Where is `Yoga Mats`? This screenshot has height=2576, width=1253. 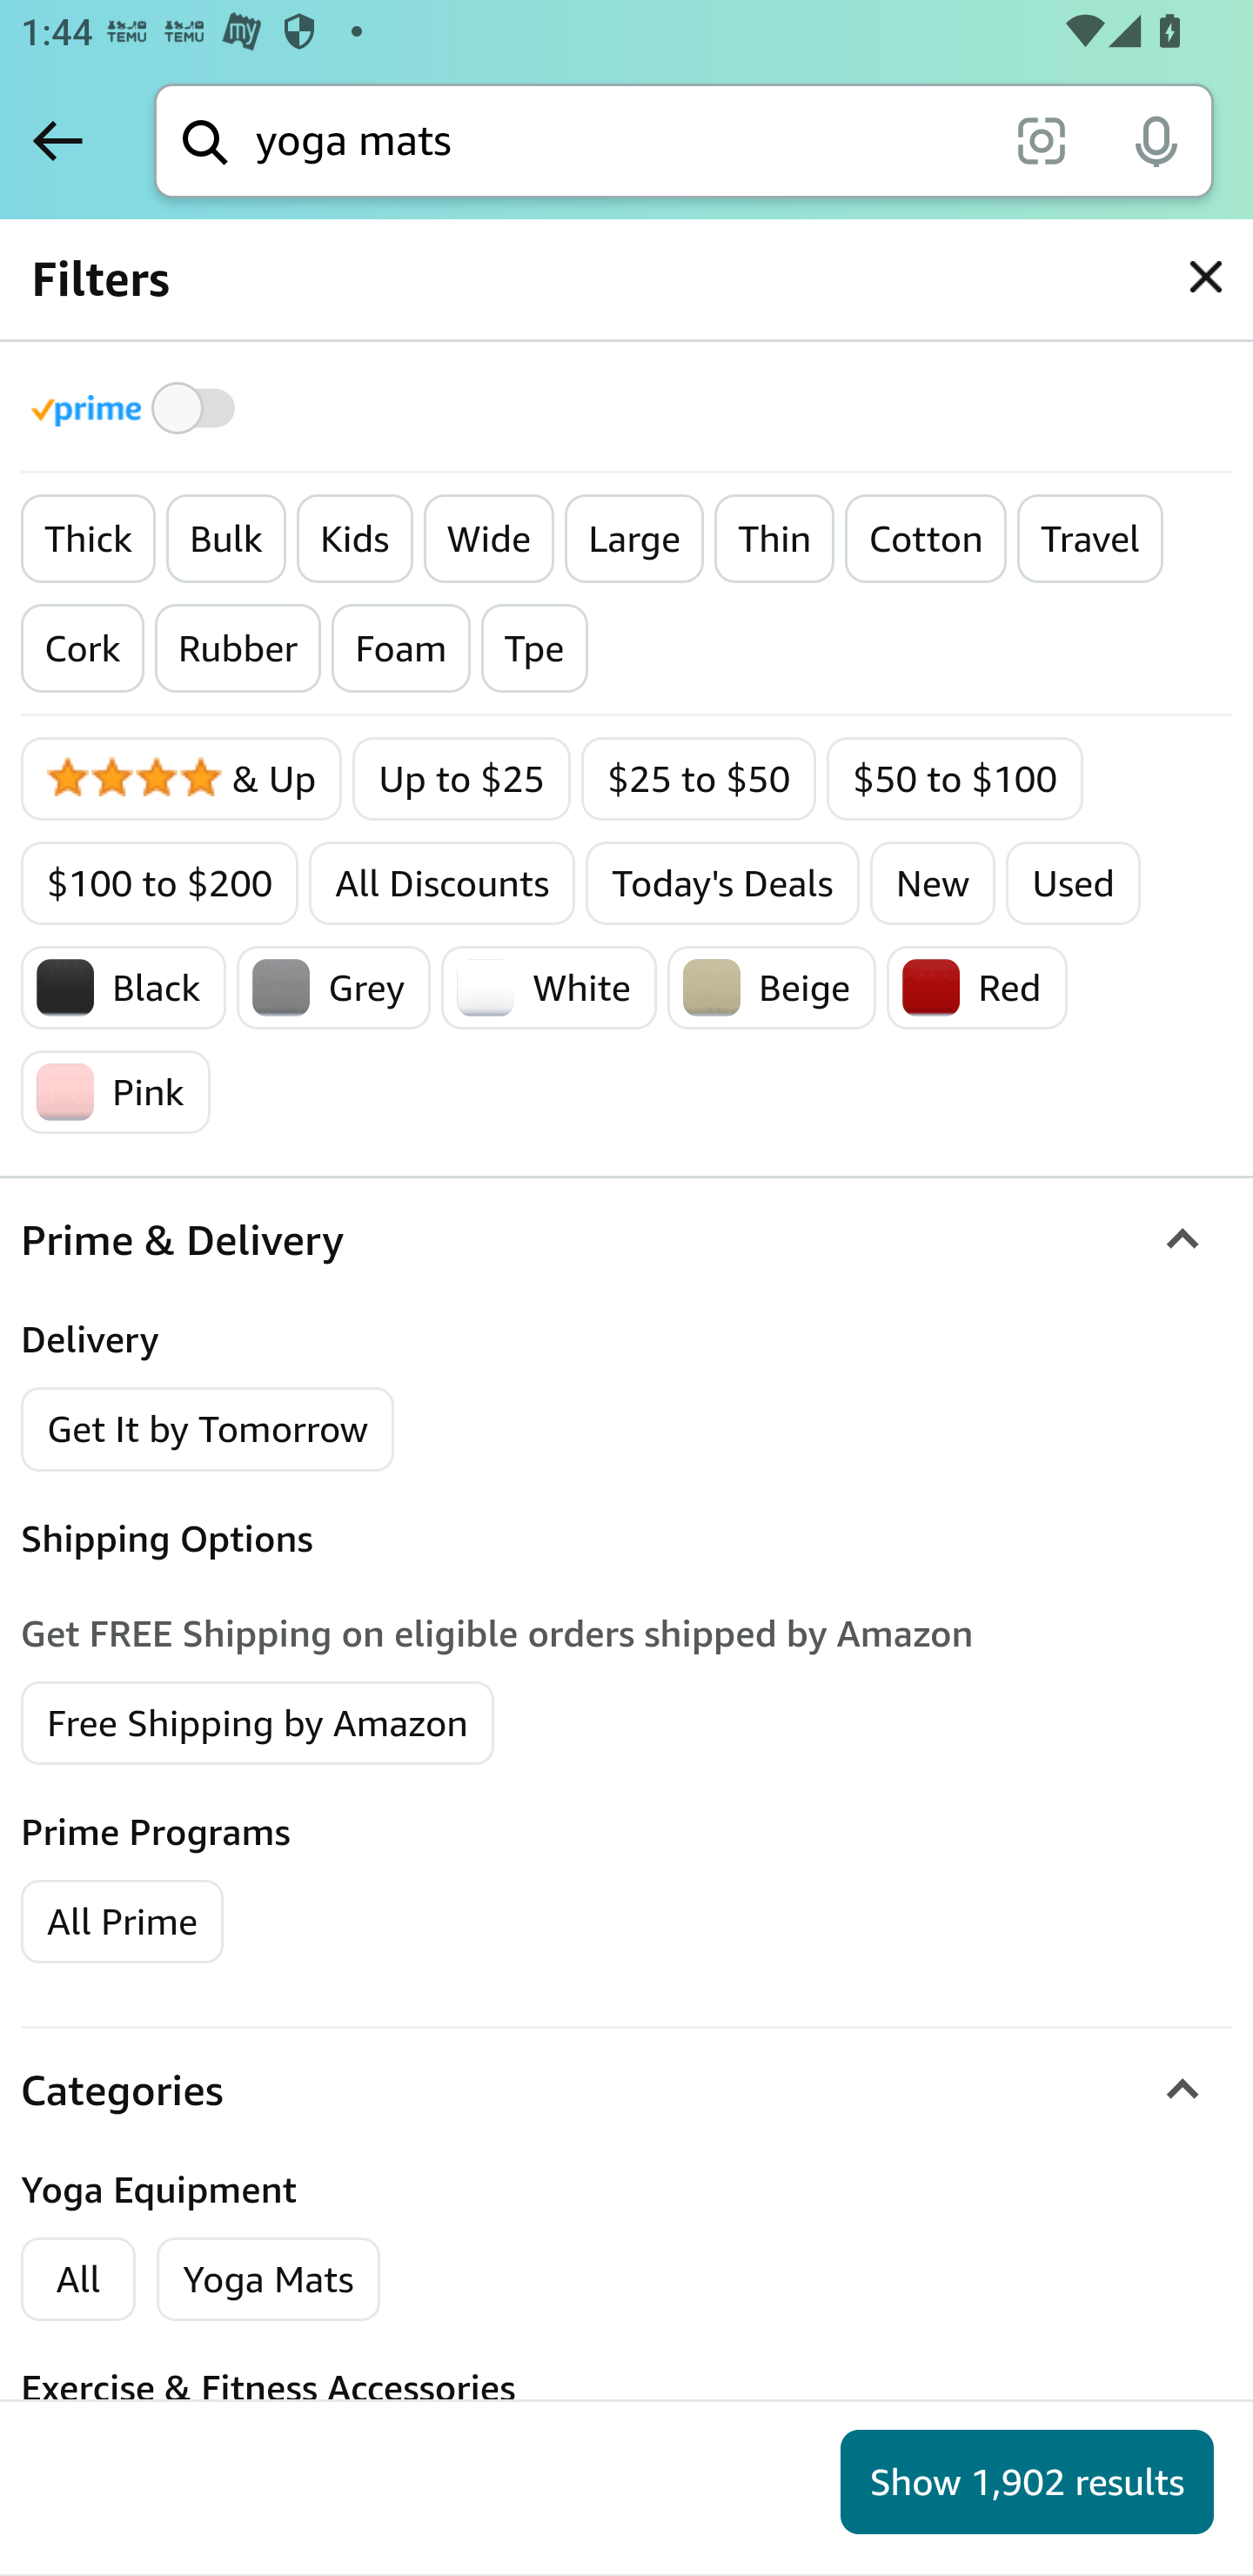
Yoga Mats is located at coordinates (268, 2279).